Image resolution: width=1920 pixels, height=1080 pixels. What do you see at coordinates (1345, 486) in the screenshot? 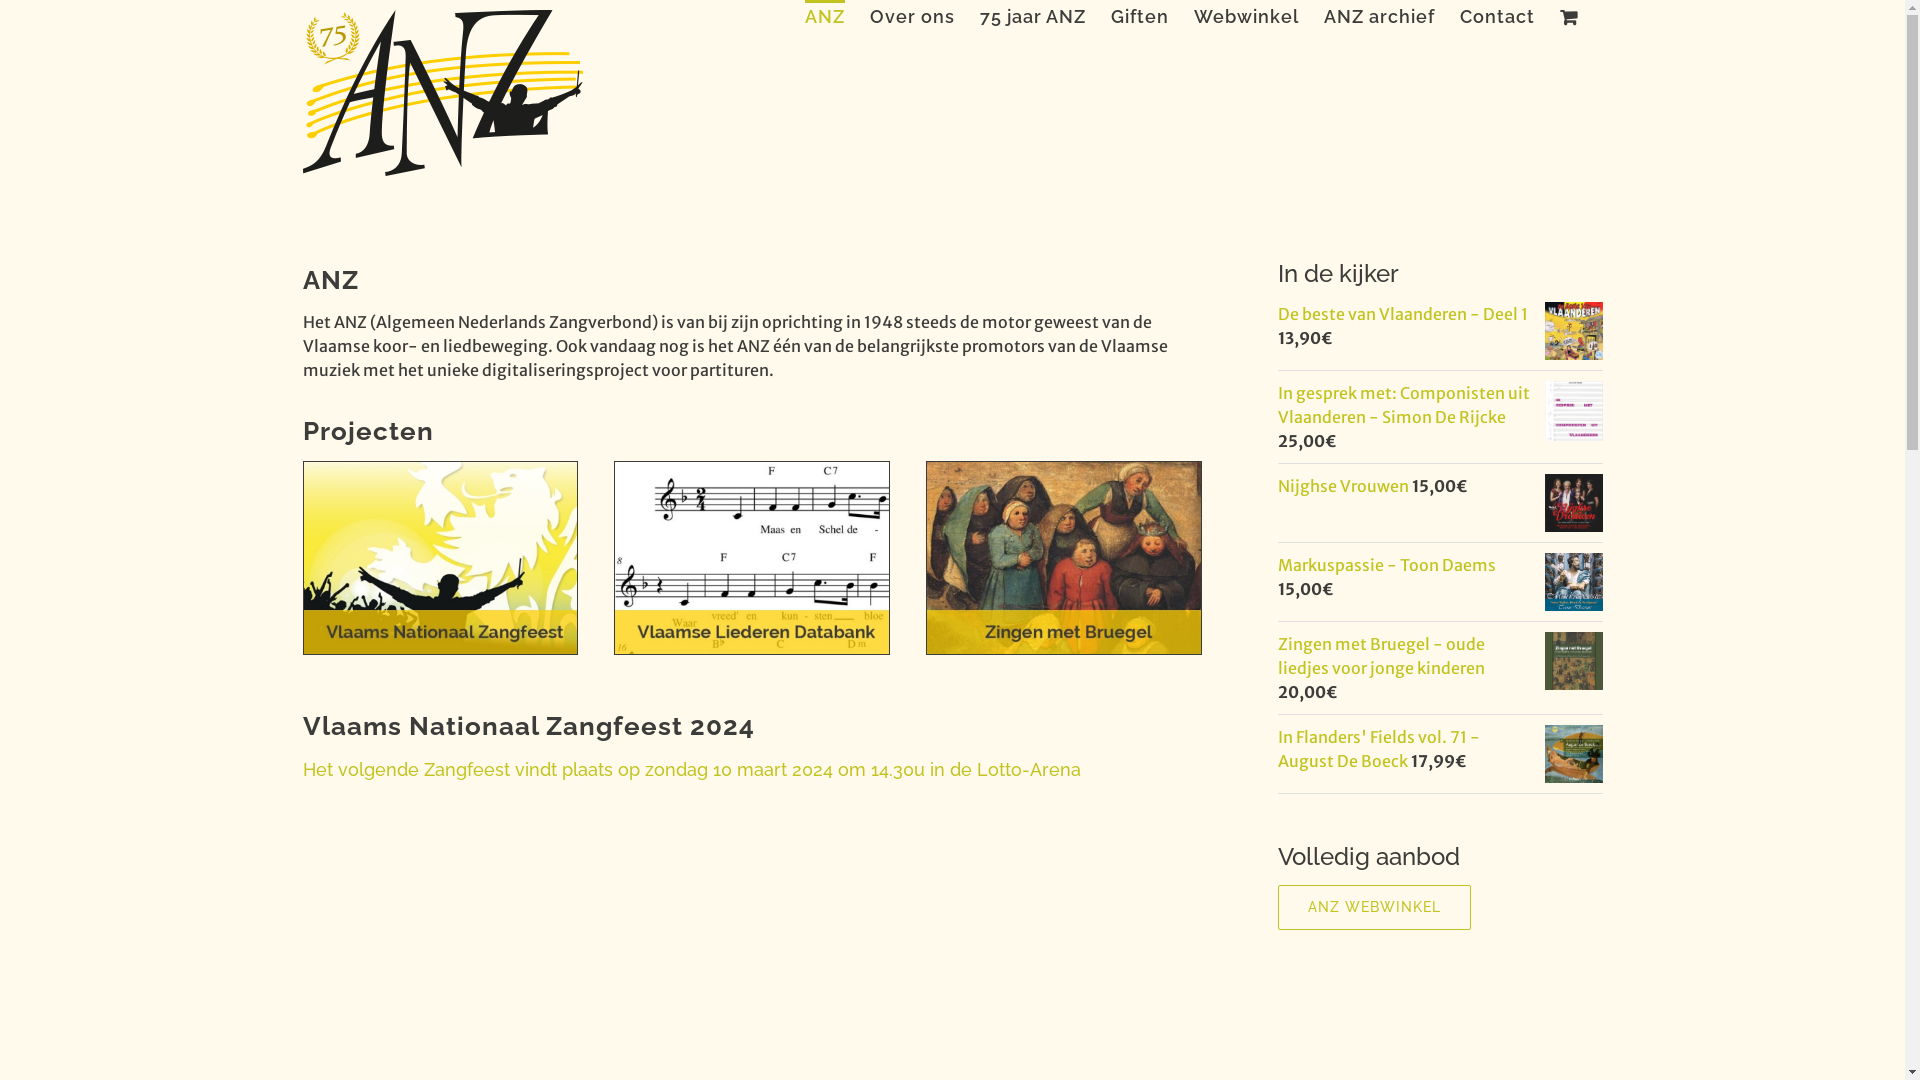
I see `Nijghse Vrouwen` at bounding box center [1345, 486].